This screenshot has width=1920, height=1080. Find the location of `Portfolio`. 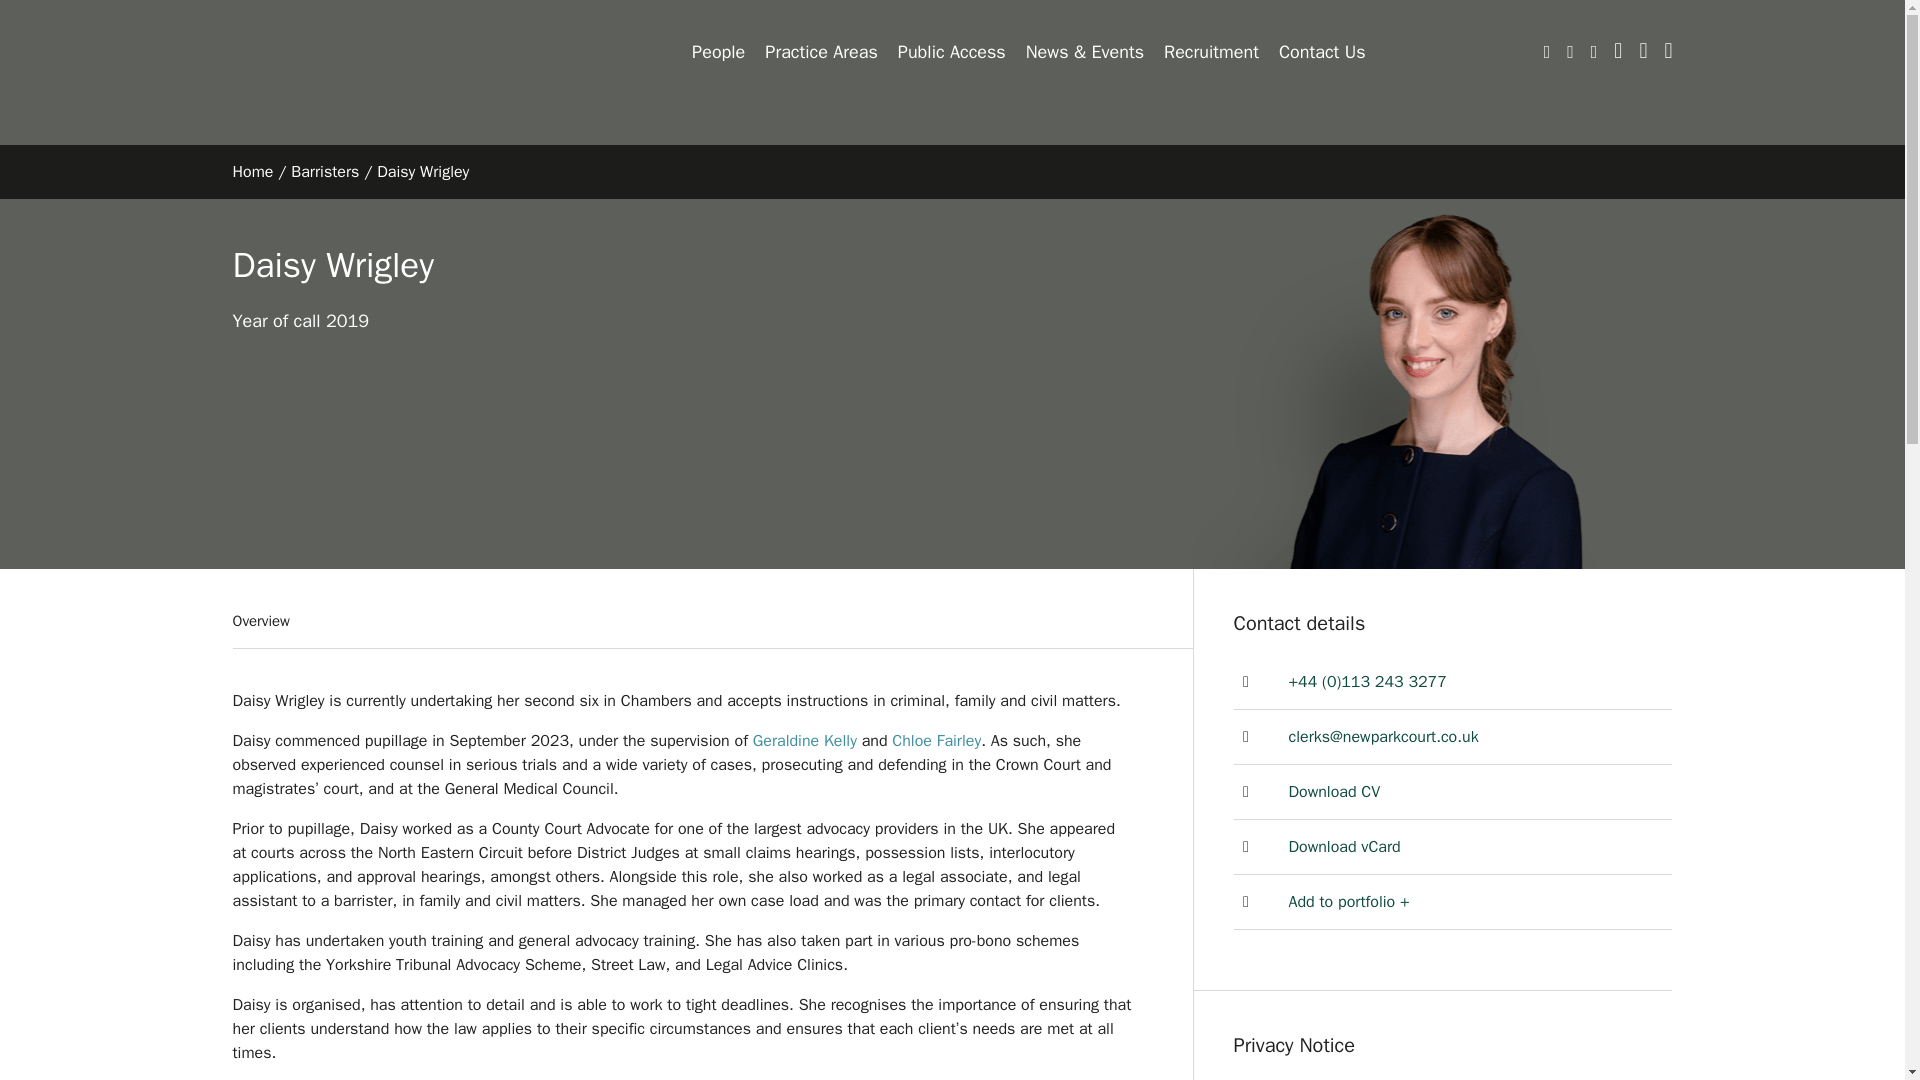

Portfolio is located at coordinates (1348, 902).